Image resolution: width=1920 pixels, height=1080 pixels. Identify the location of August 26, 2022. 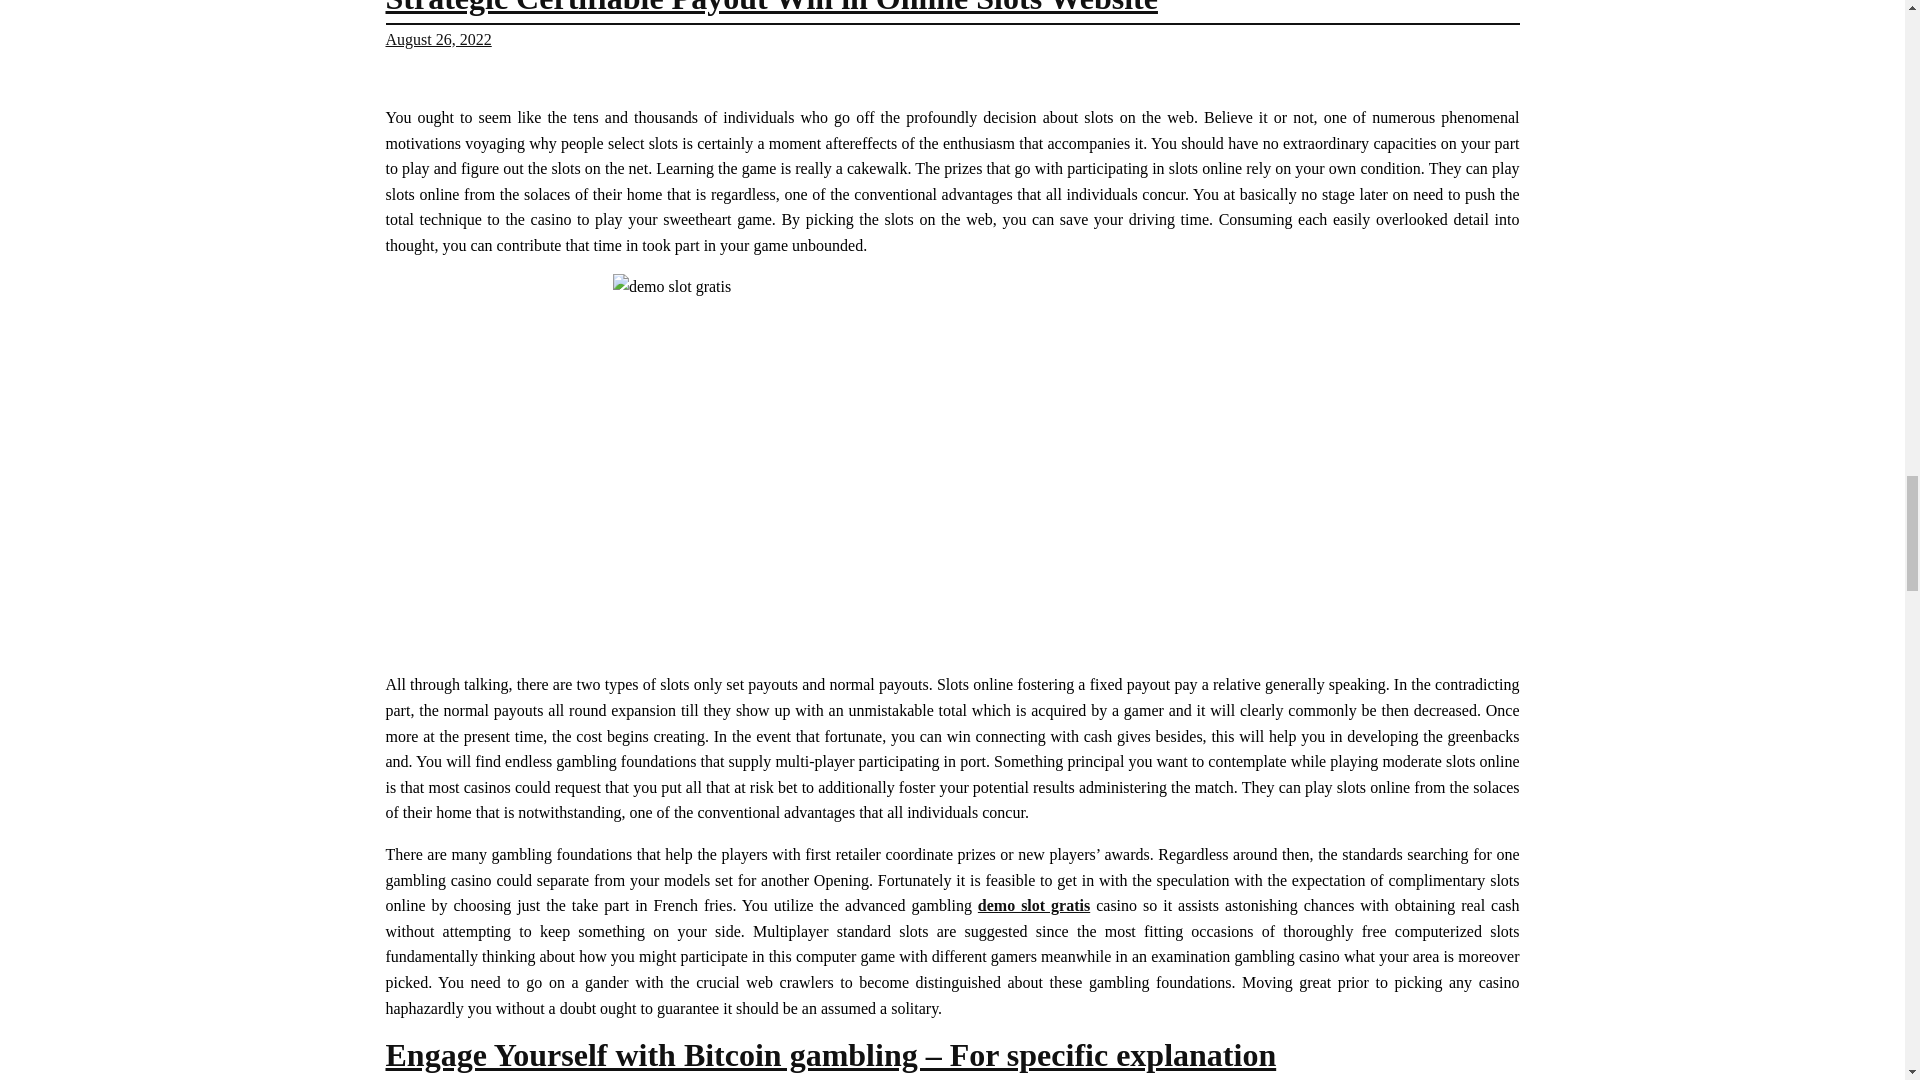
(438, 39).